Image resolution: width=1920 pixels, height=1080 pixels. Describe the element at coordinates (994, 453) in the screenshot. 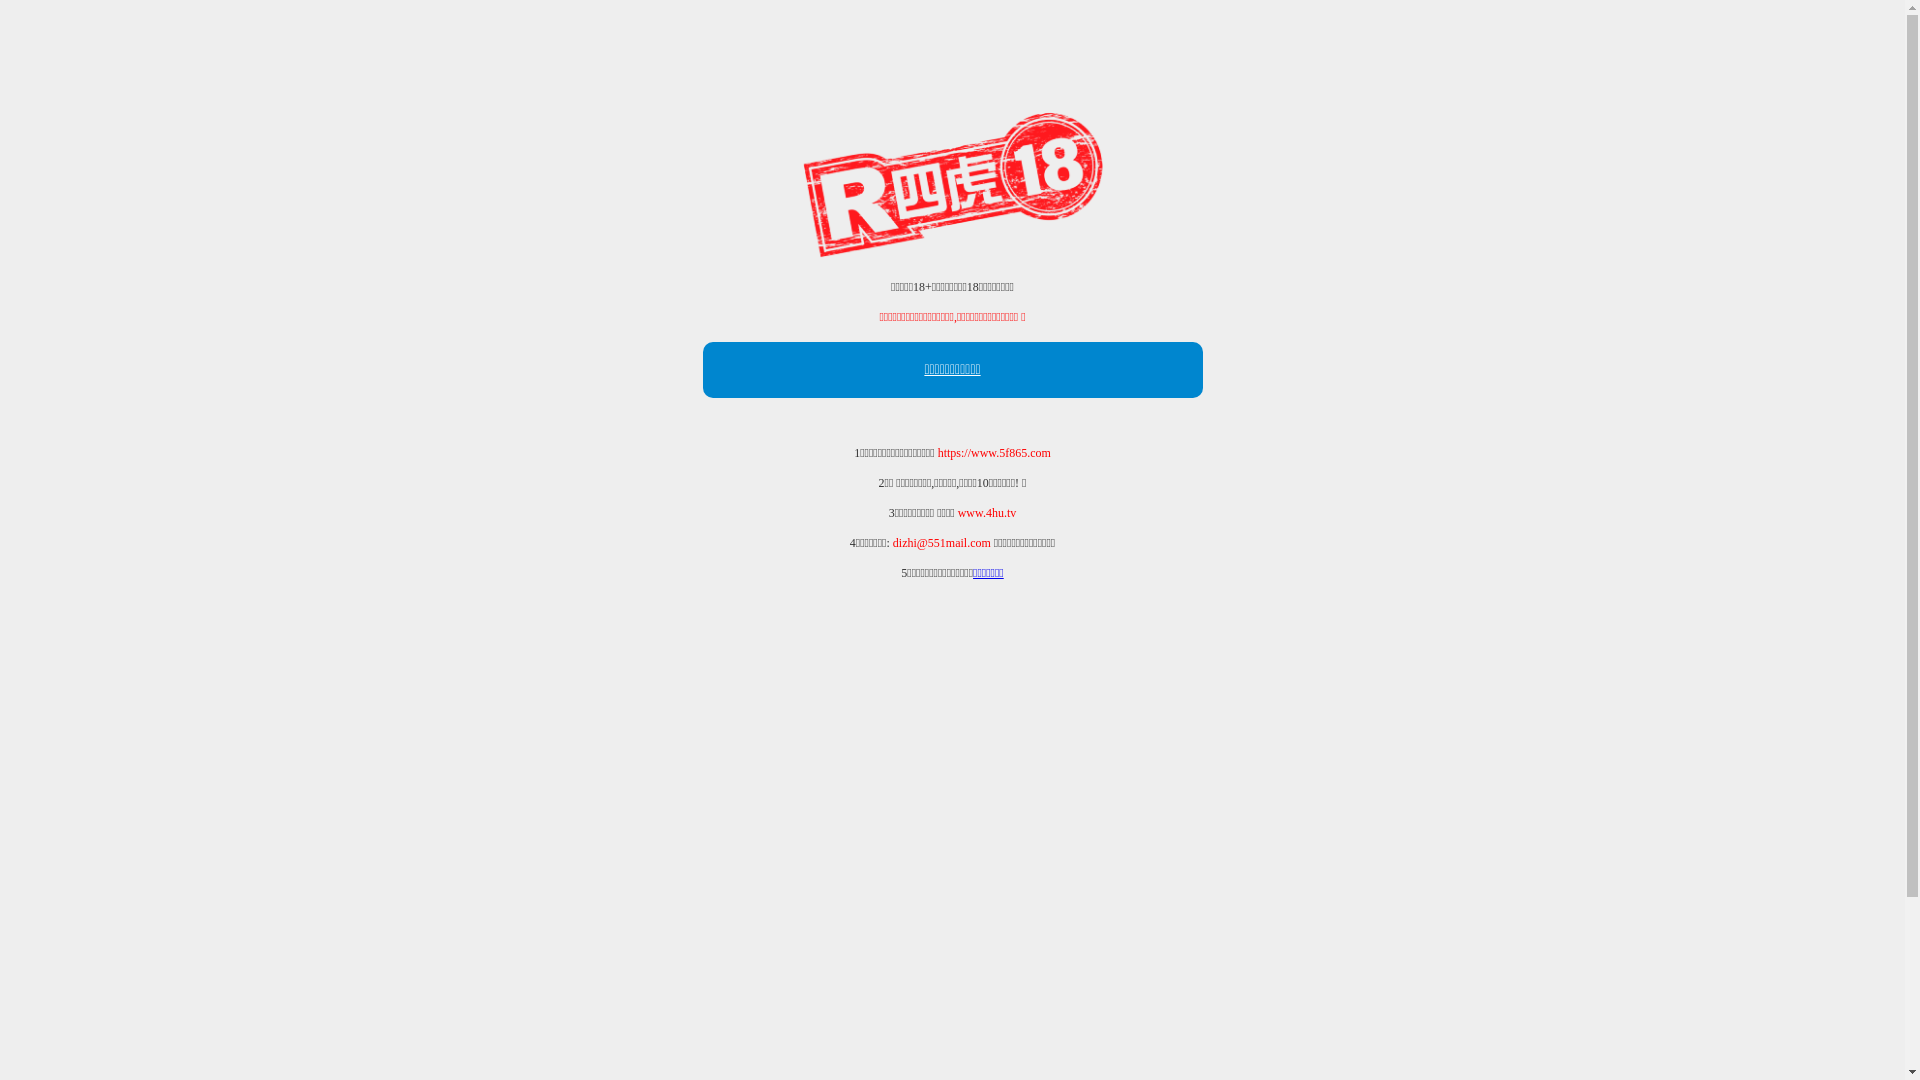

I see `https://www.5f865.com` at that location.